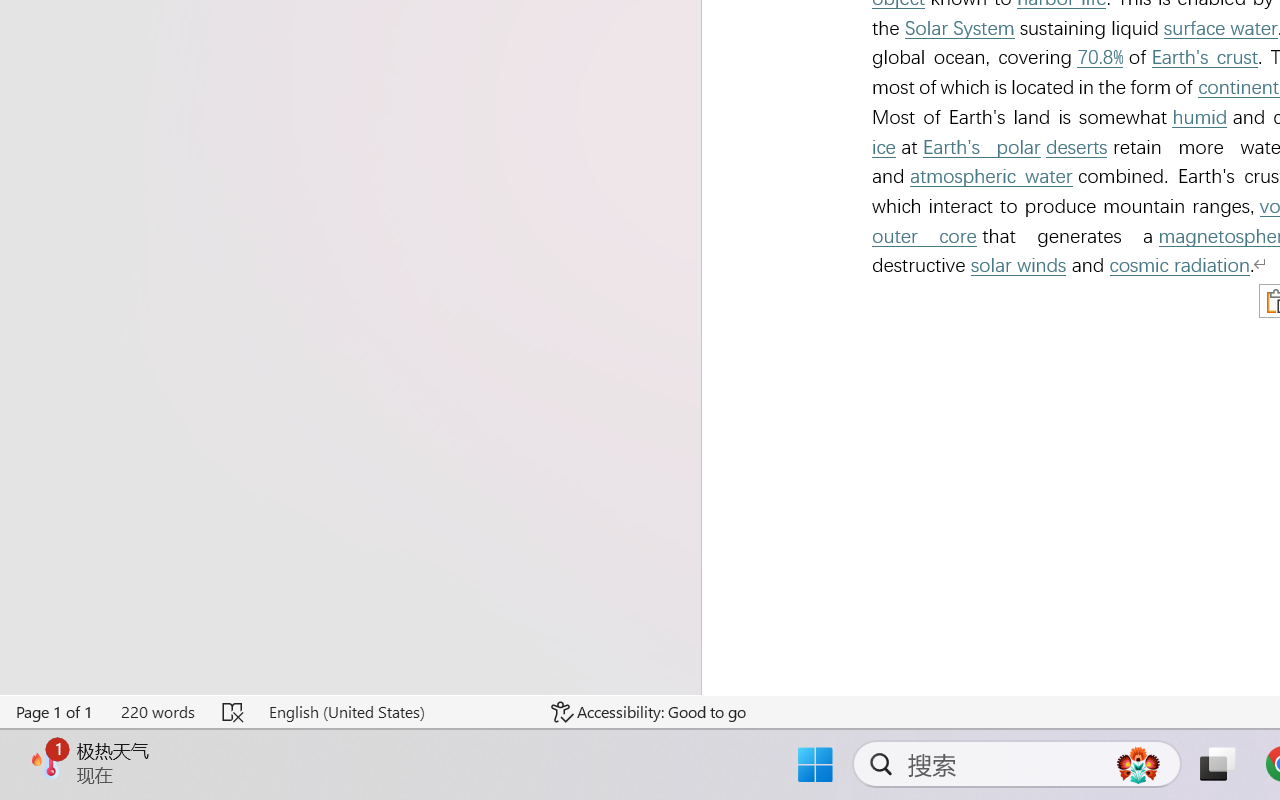 The image size is (1280, 800). What do you see at coordinates (1200, 118) in the screenshot?
I see `humid` at bounding box center [1200, 118].